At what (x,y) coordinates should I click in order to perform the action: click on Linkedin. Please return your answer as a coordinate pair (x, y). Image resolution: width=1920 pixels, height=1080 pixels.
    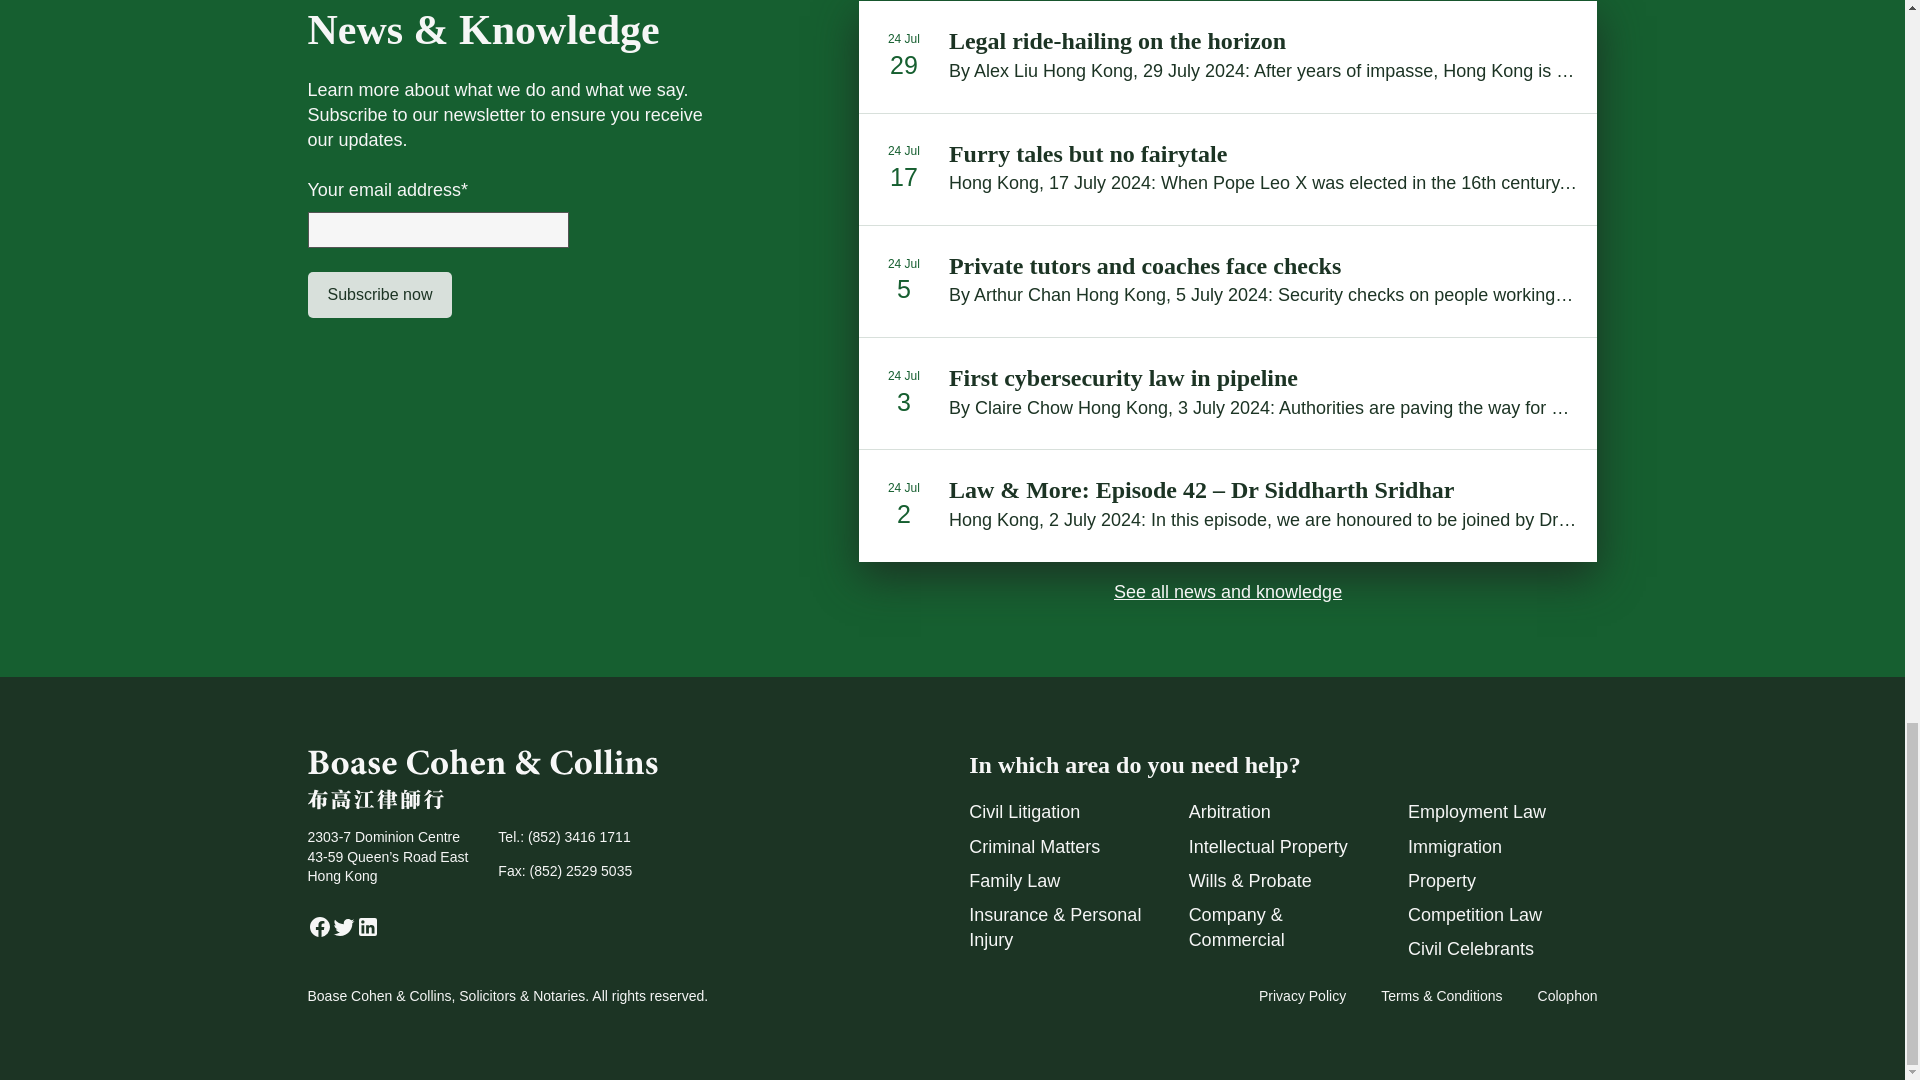
    Looking at the image, I should click on (368, 932).